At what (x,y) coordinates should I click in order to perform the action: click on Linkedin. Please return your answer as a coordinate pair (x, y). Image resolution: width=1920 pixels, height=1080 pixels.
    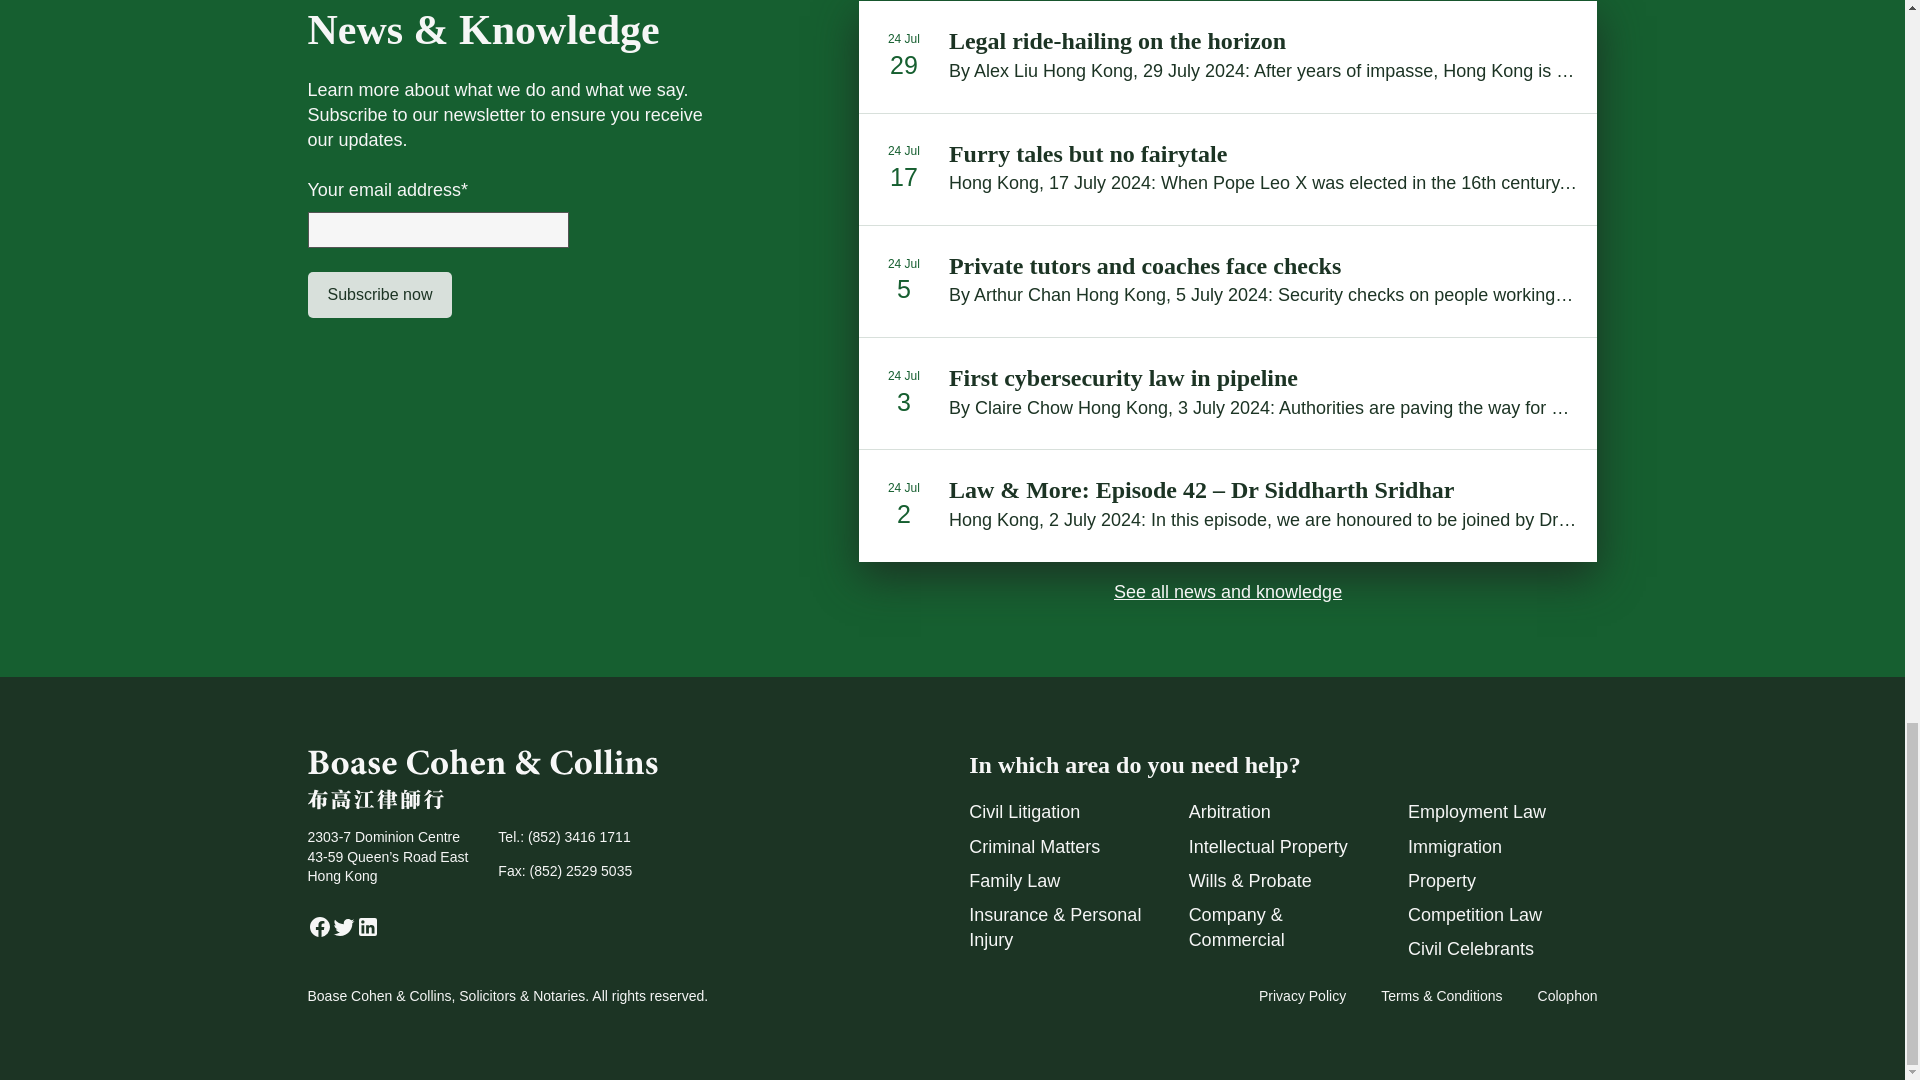
    Looking at the image, I should click on (368, 932).